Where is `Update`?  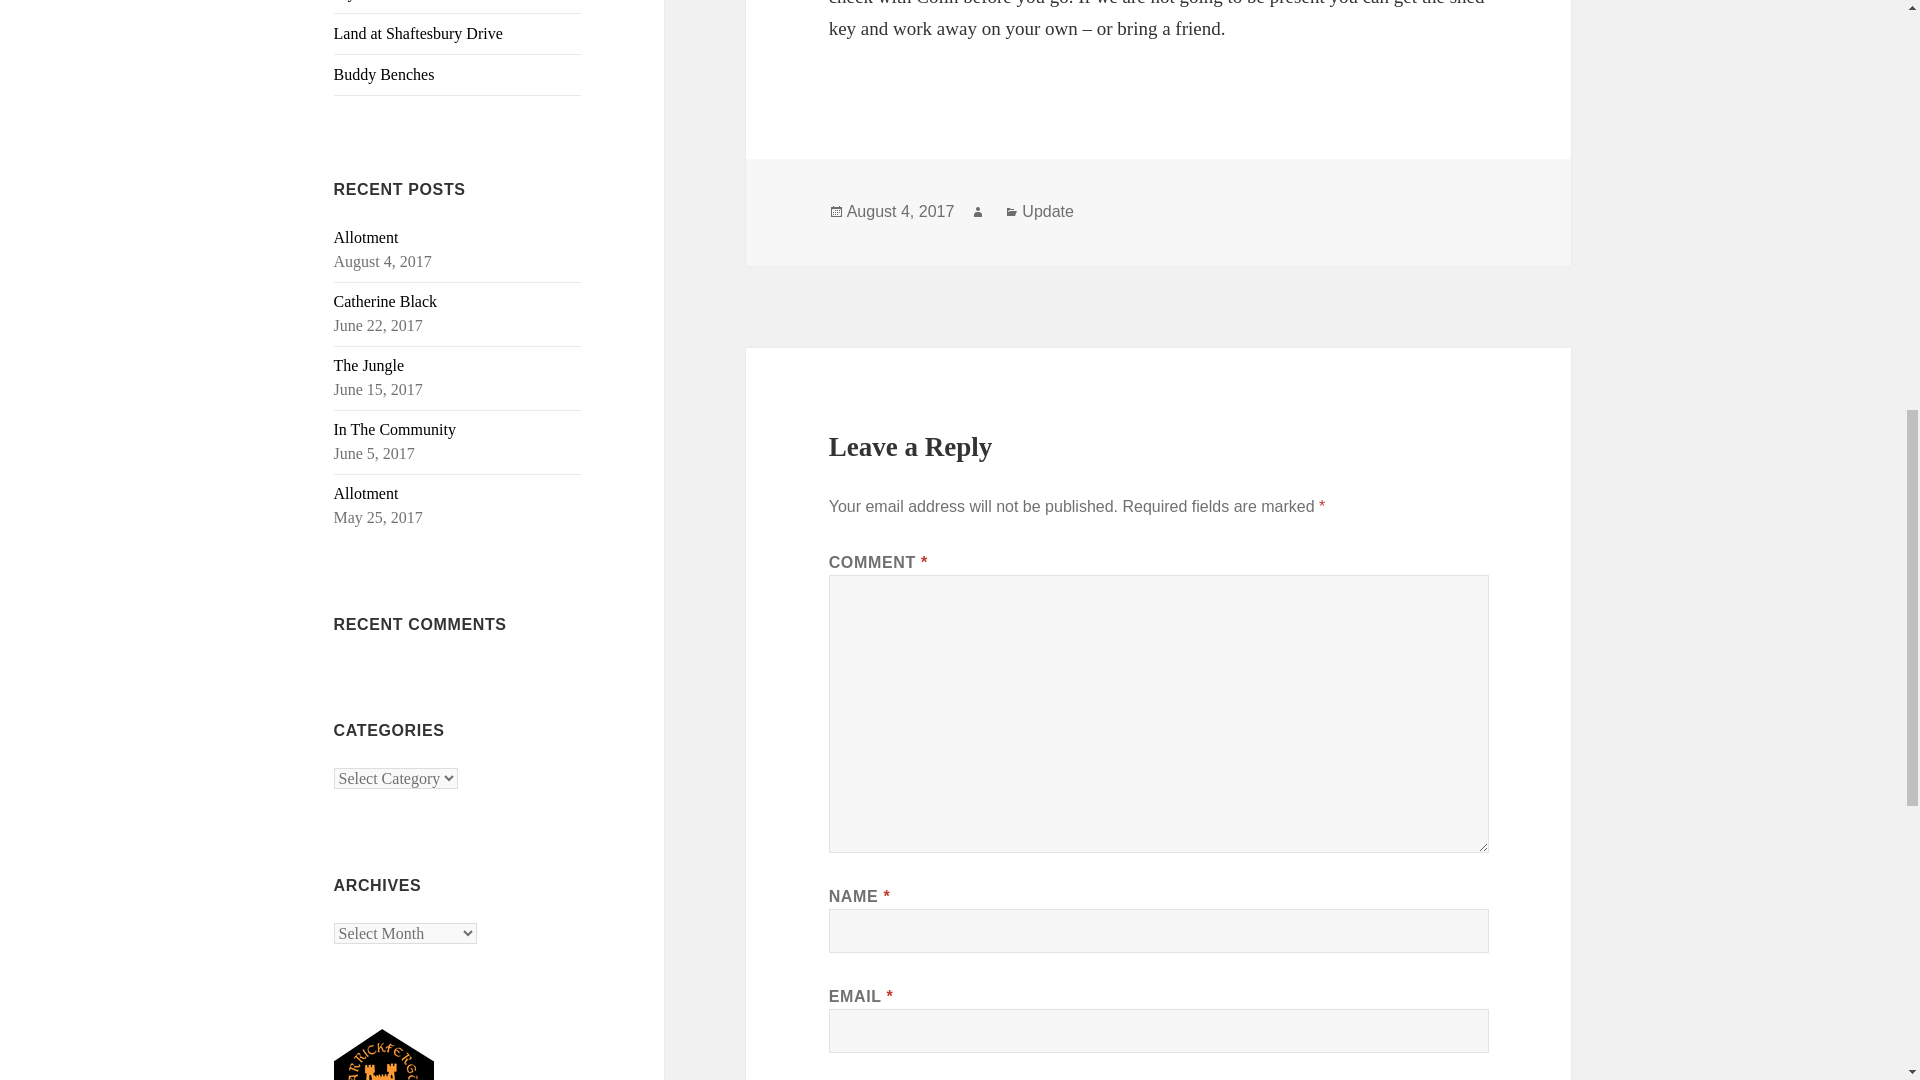 Update is located at coordinates (1047, 212).